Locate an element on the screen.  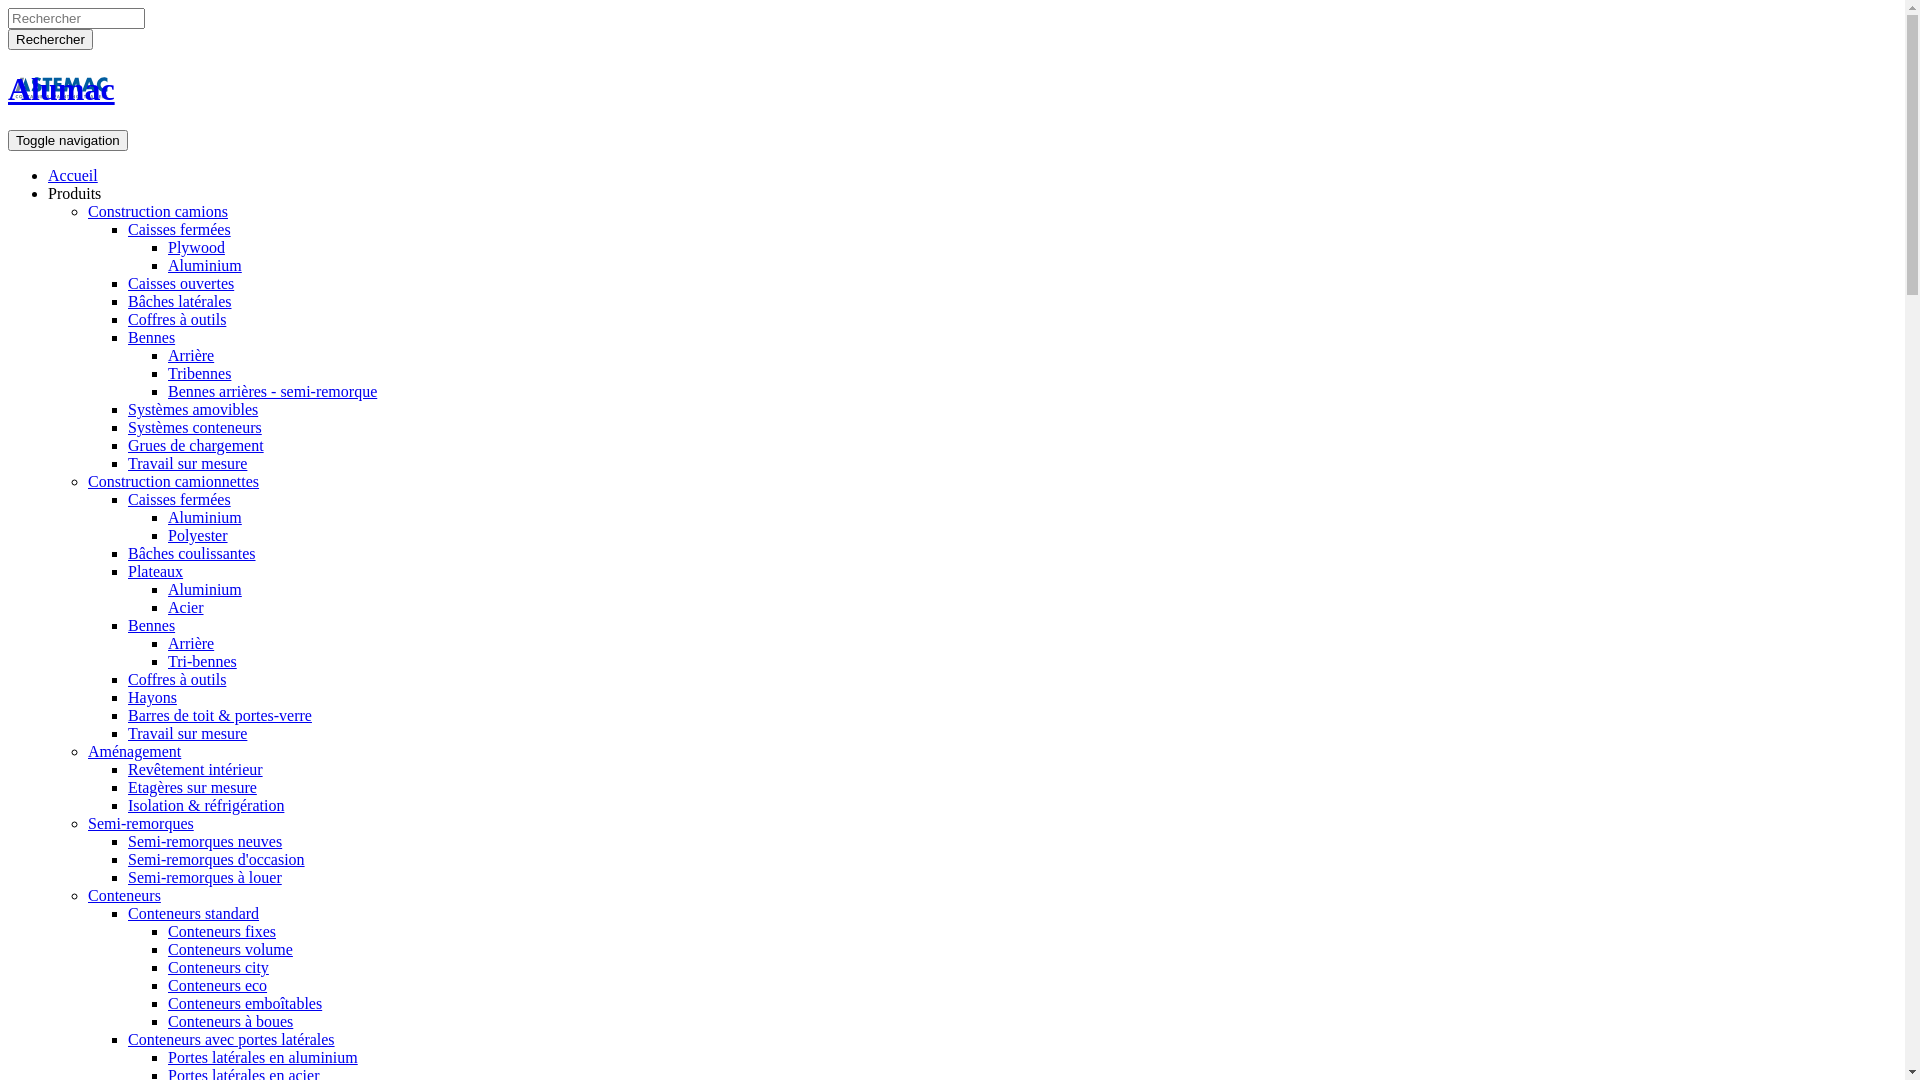
Bennes is located at coordinates (152, 338).